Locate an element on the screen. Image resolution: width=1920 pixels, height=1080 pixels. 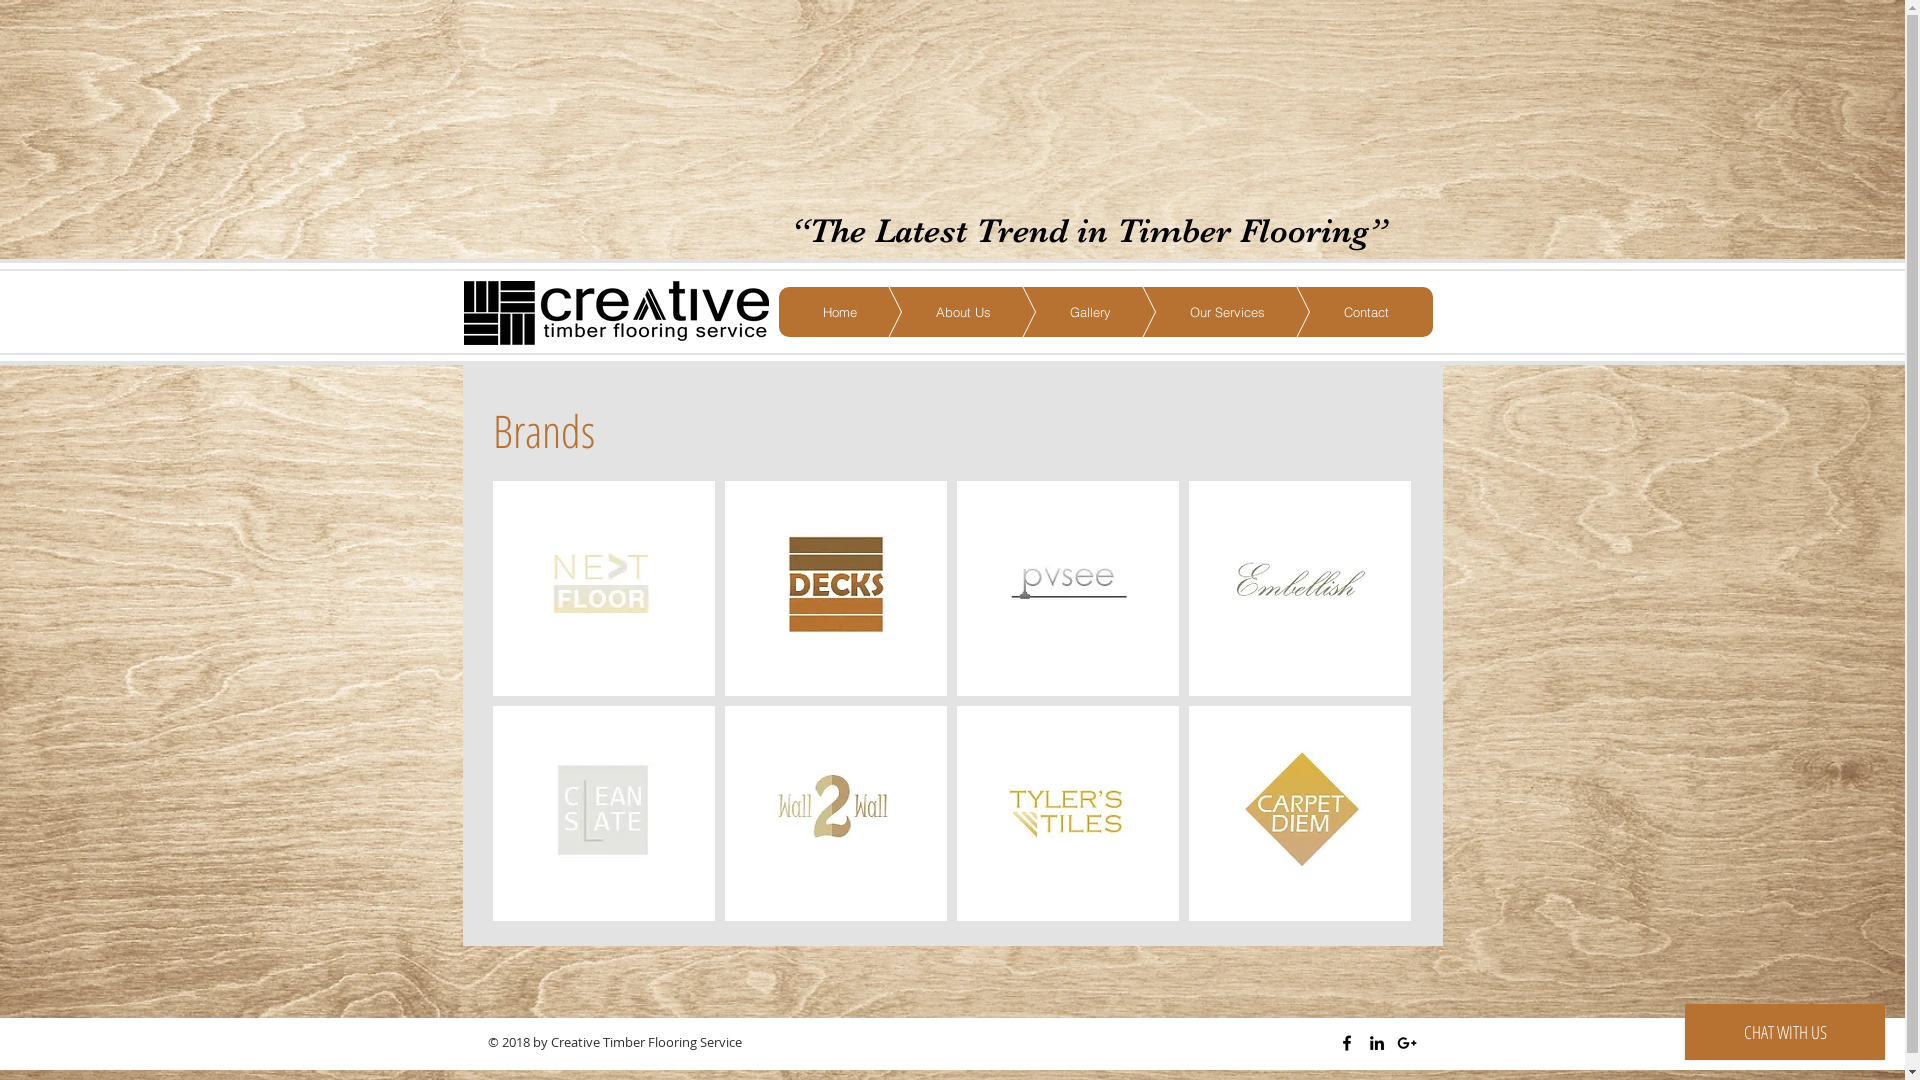
Our Services is located at coordinates (1198, 312).